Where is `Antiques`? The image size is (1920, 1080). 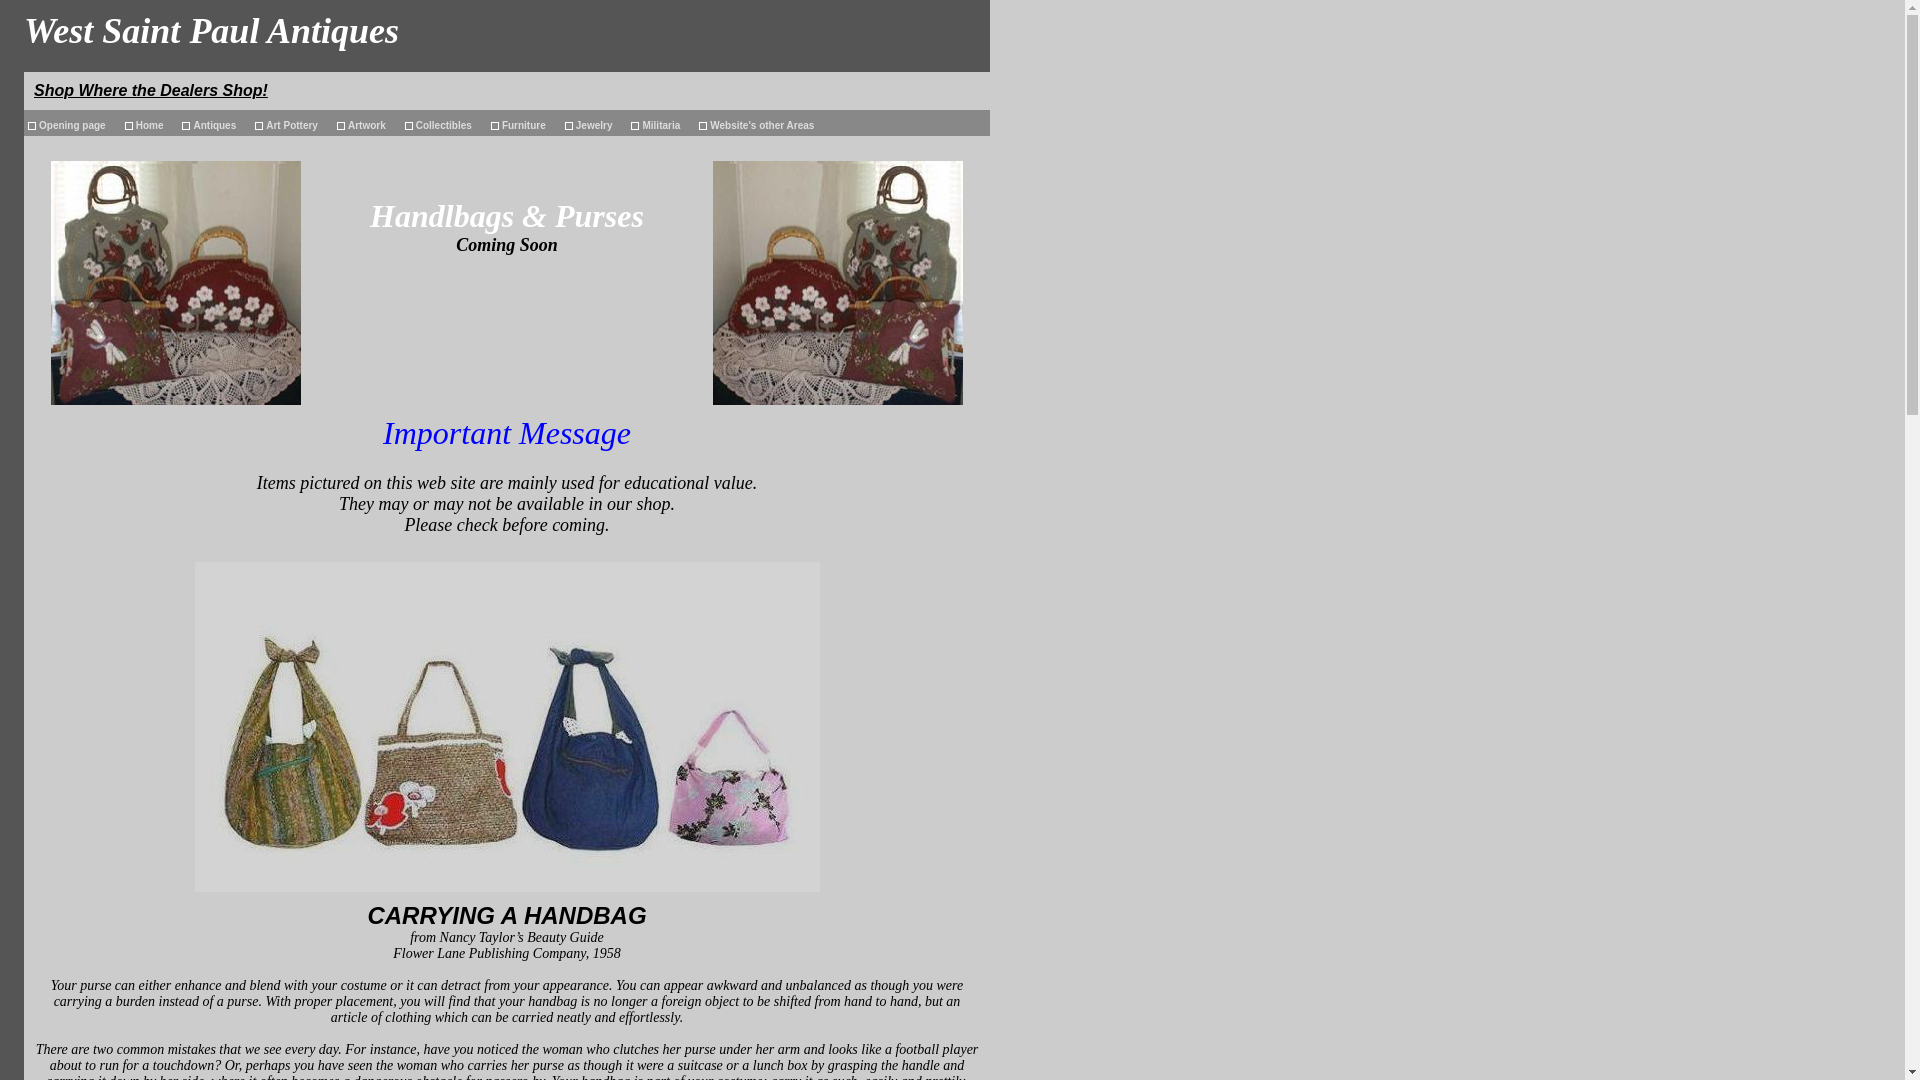
Antiques is located at coordinates (214, 123).